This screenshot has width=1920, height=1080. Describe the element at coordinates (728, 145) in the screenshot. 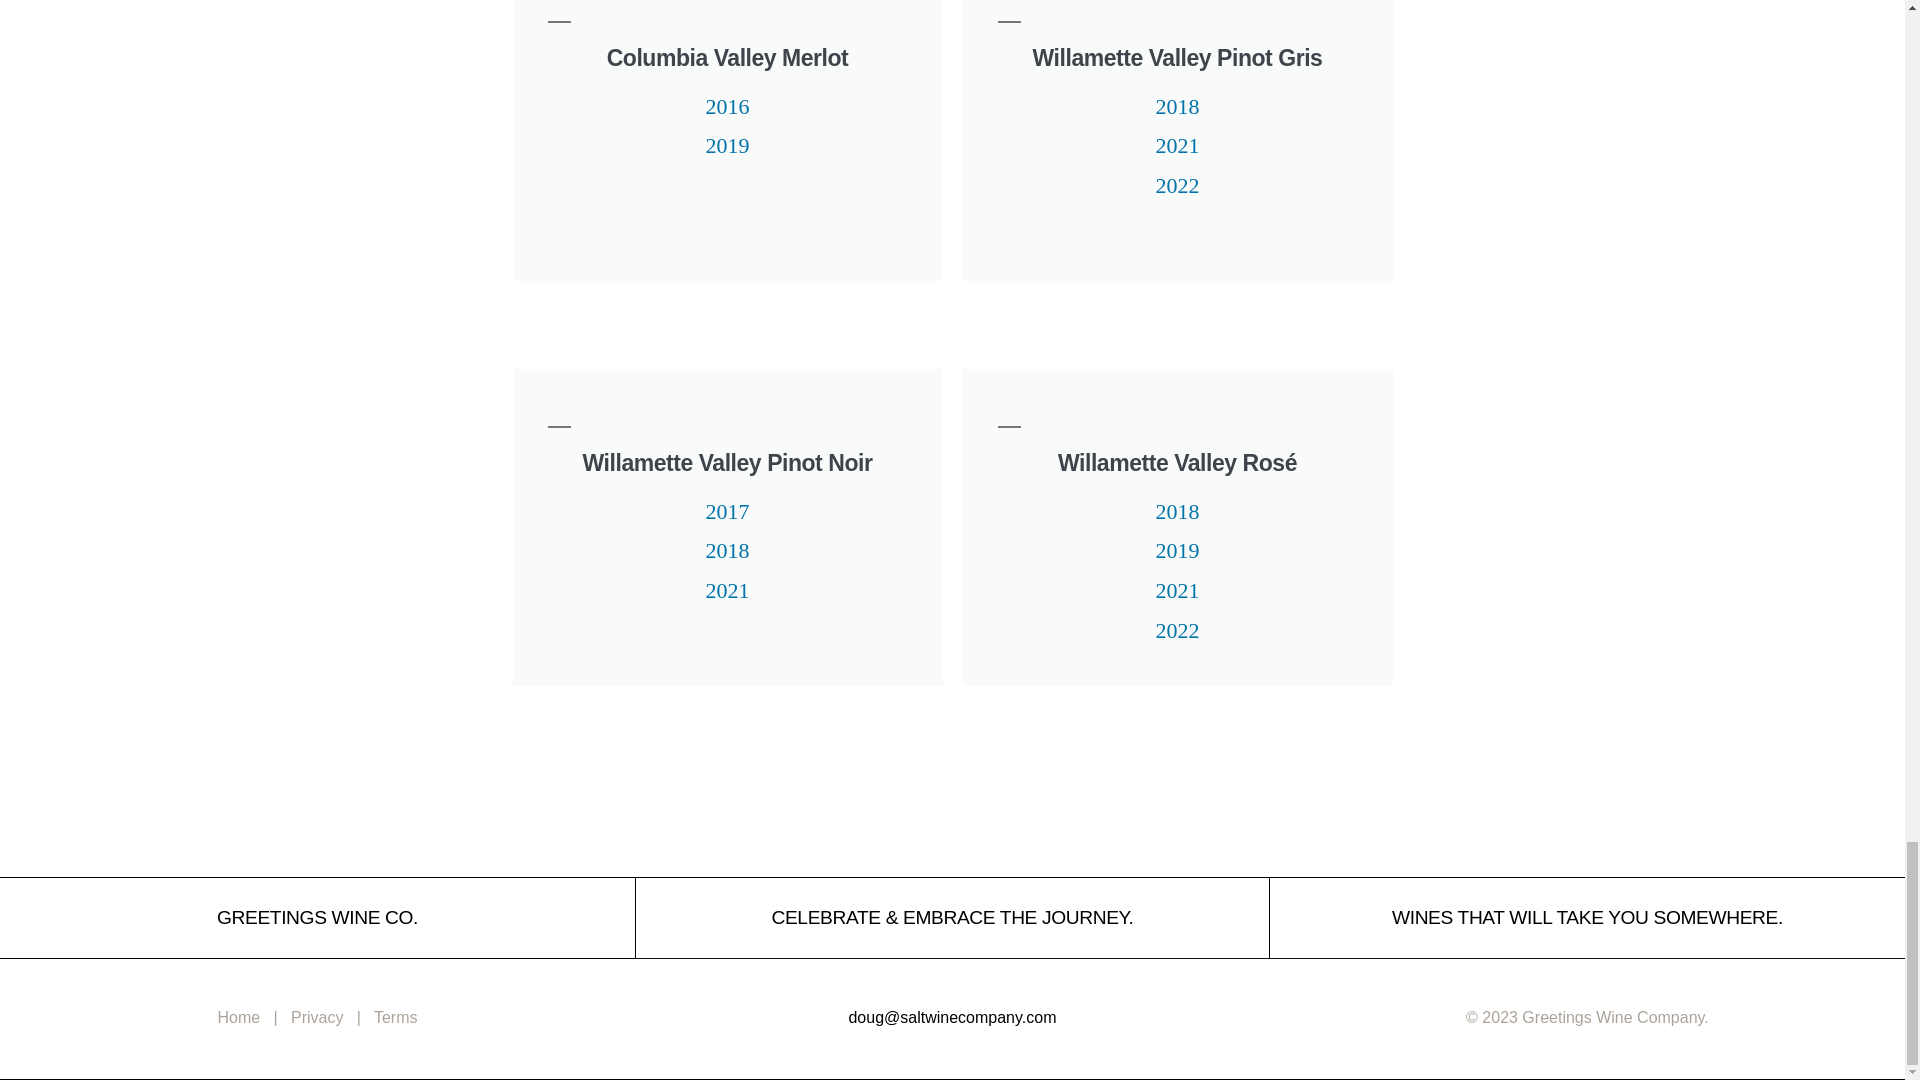

I see `2019` at that location.